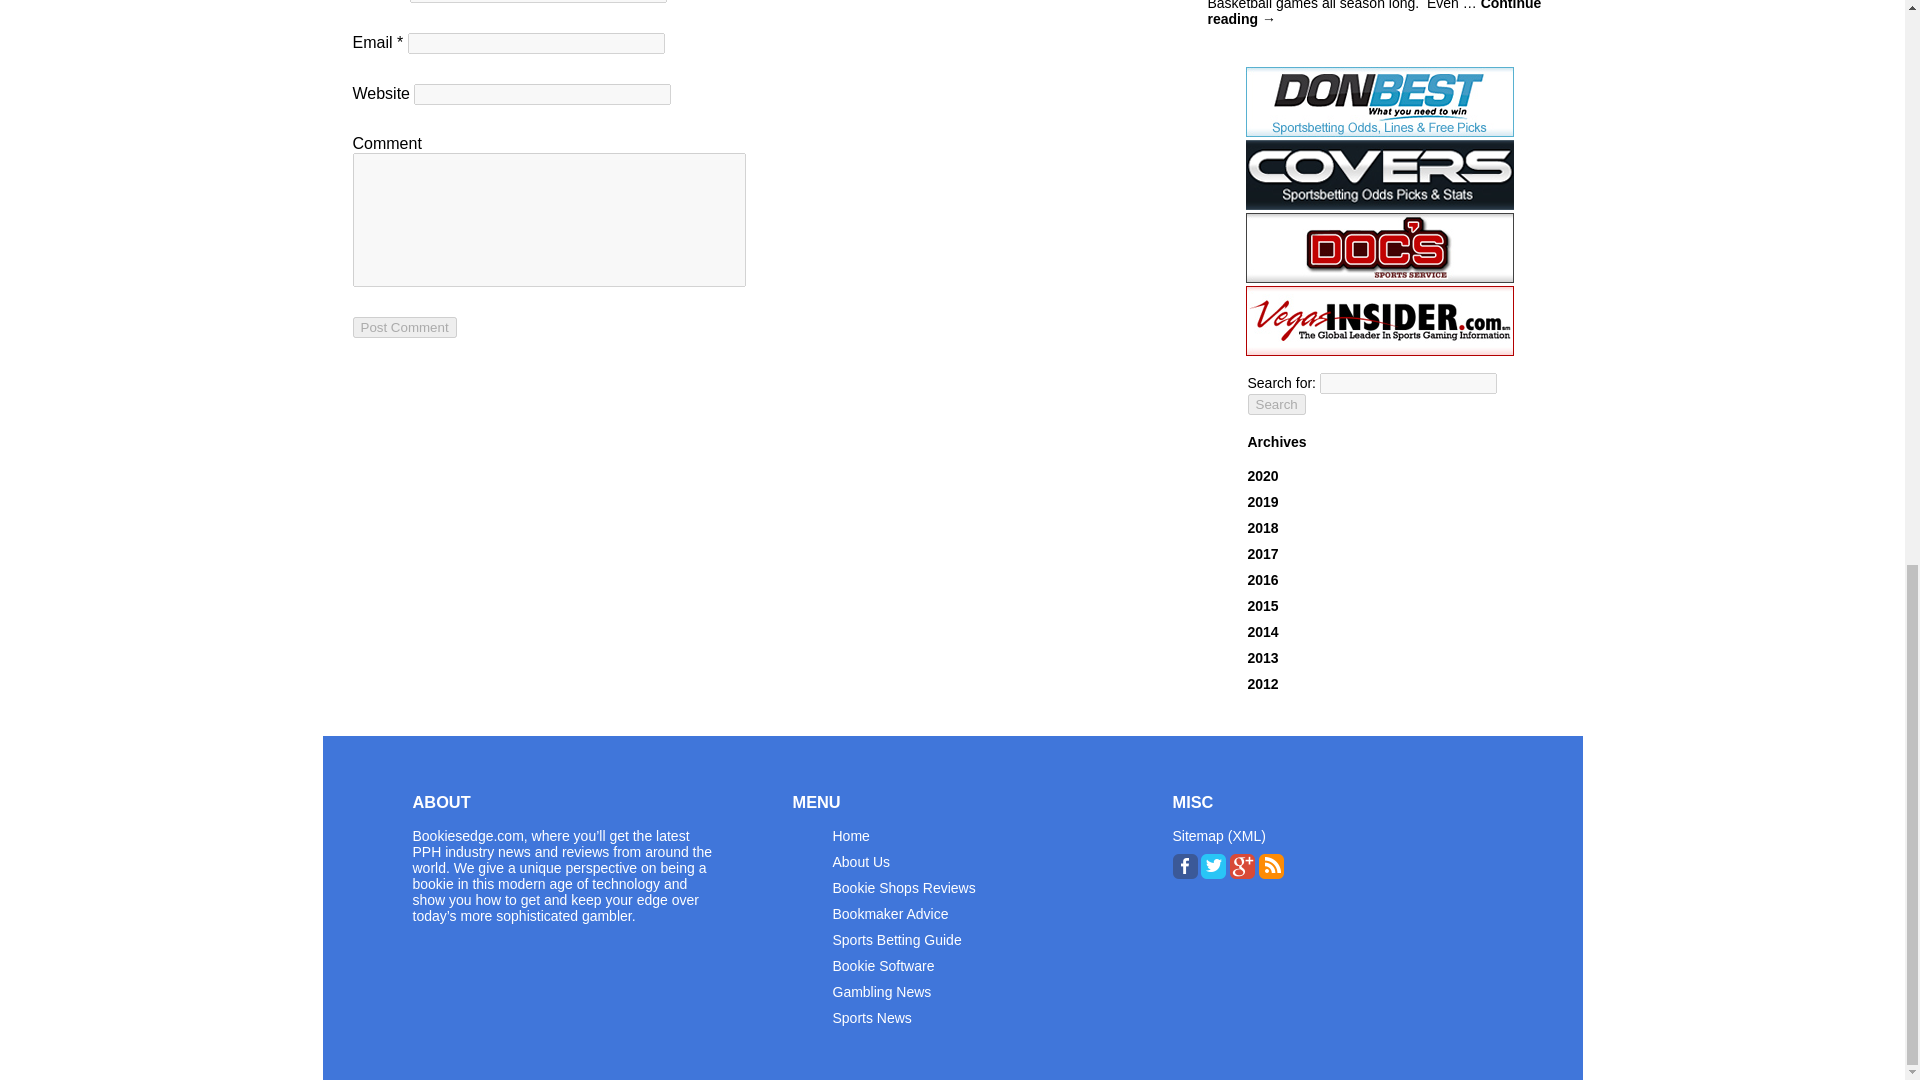  What do you see at coordinates (1263, 475) in the screenshot?
I see `2020` at bounding box center [1263, 475].